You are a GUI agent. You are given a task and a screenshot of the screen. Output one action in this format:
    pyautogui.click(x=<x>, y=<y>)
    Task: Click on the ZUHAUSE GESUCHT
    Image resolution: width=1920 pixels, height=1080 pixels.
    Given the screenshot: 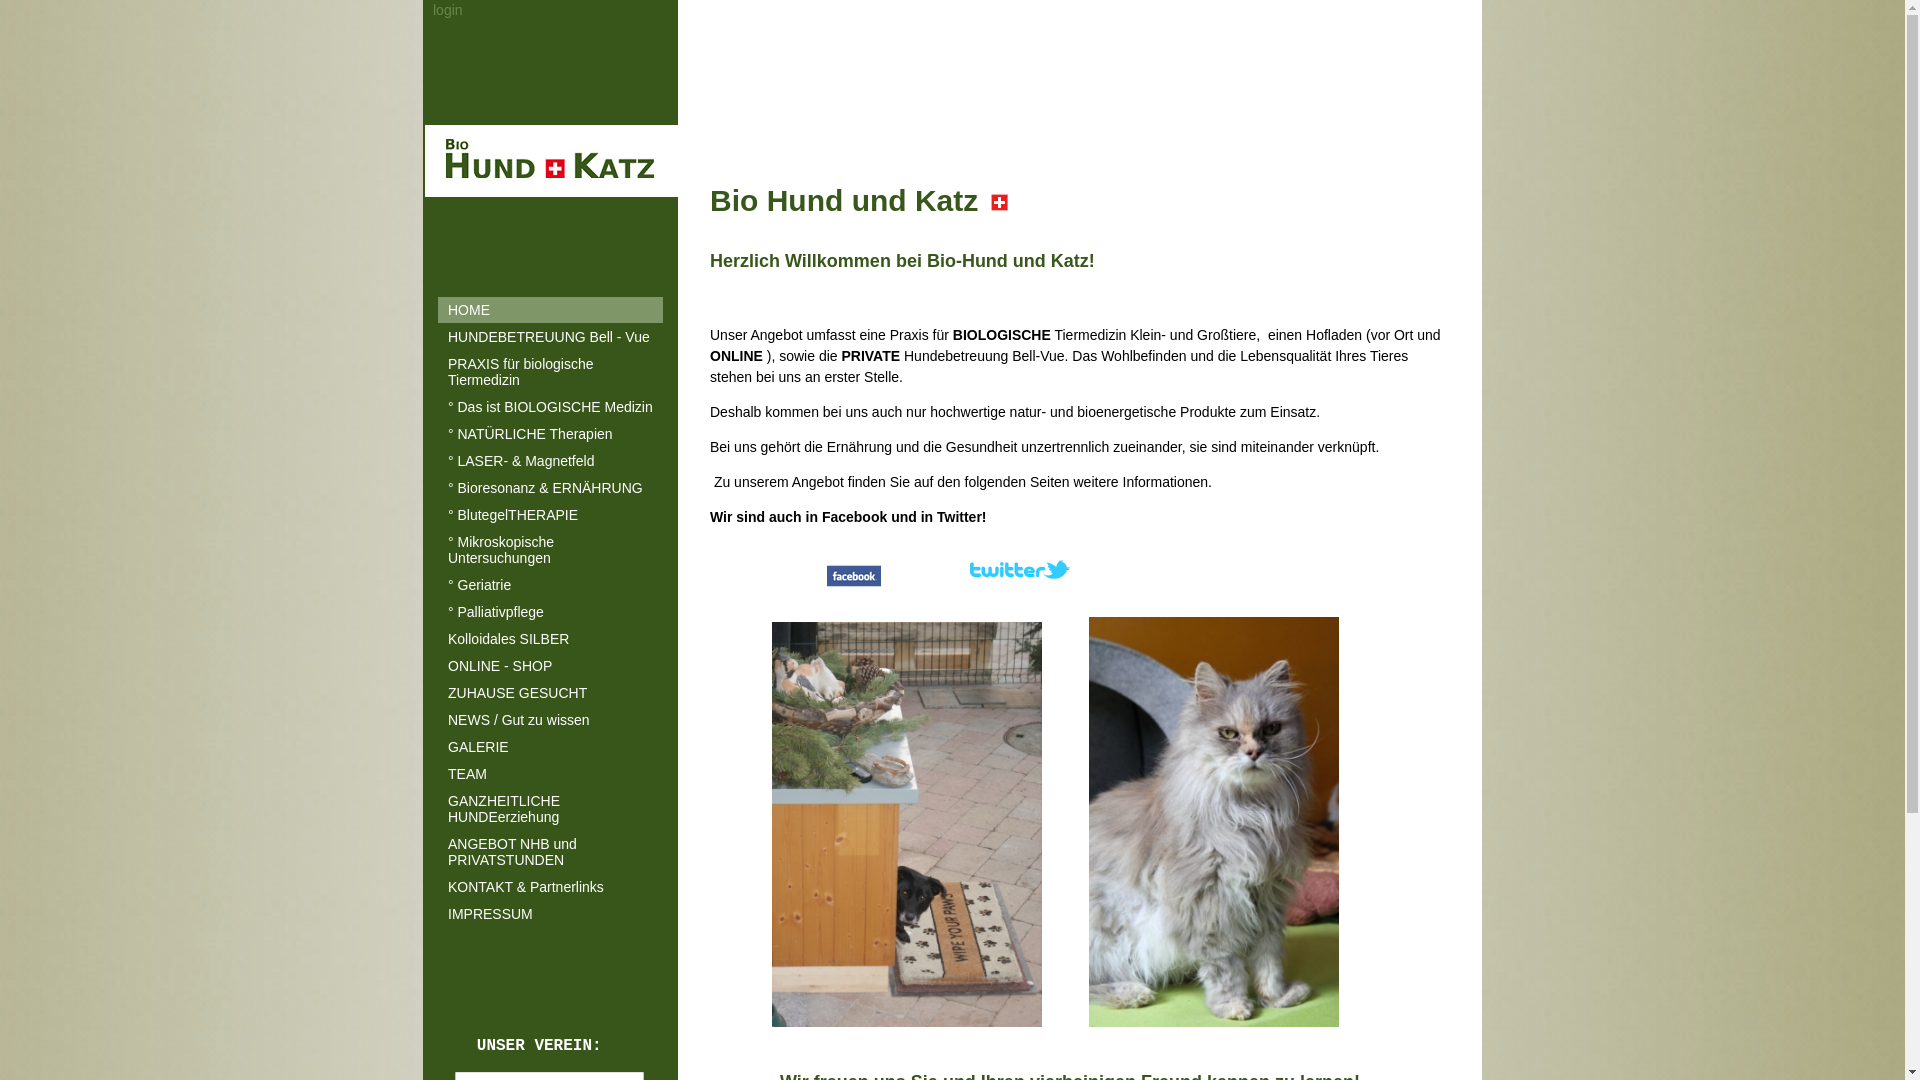 What is the action you would take?
    pyautogui.click(x=550, y=693)
    